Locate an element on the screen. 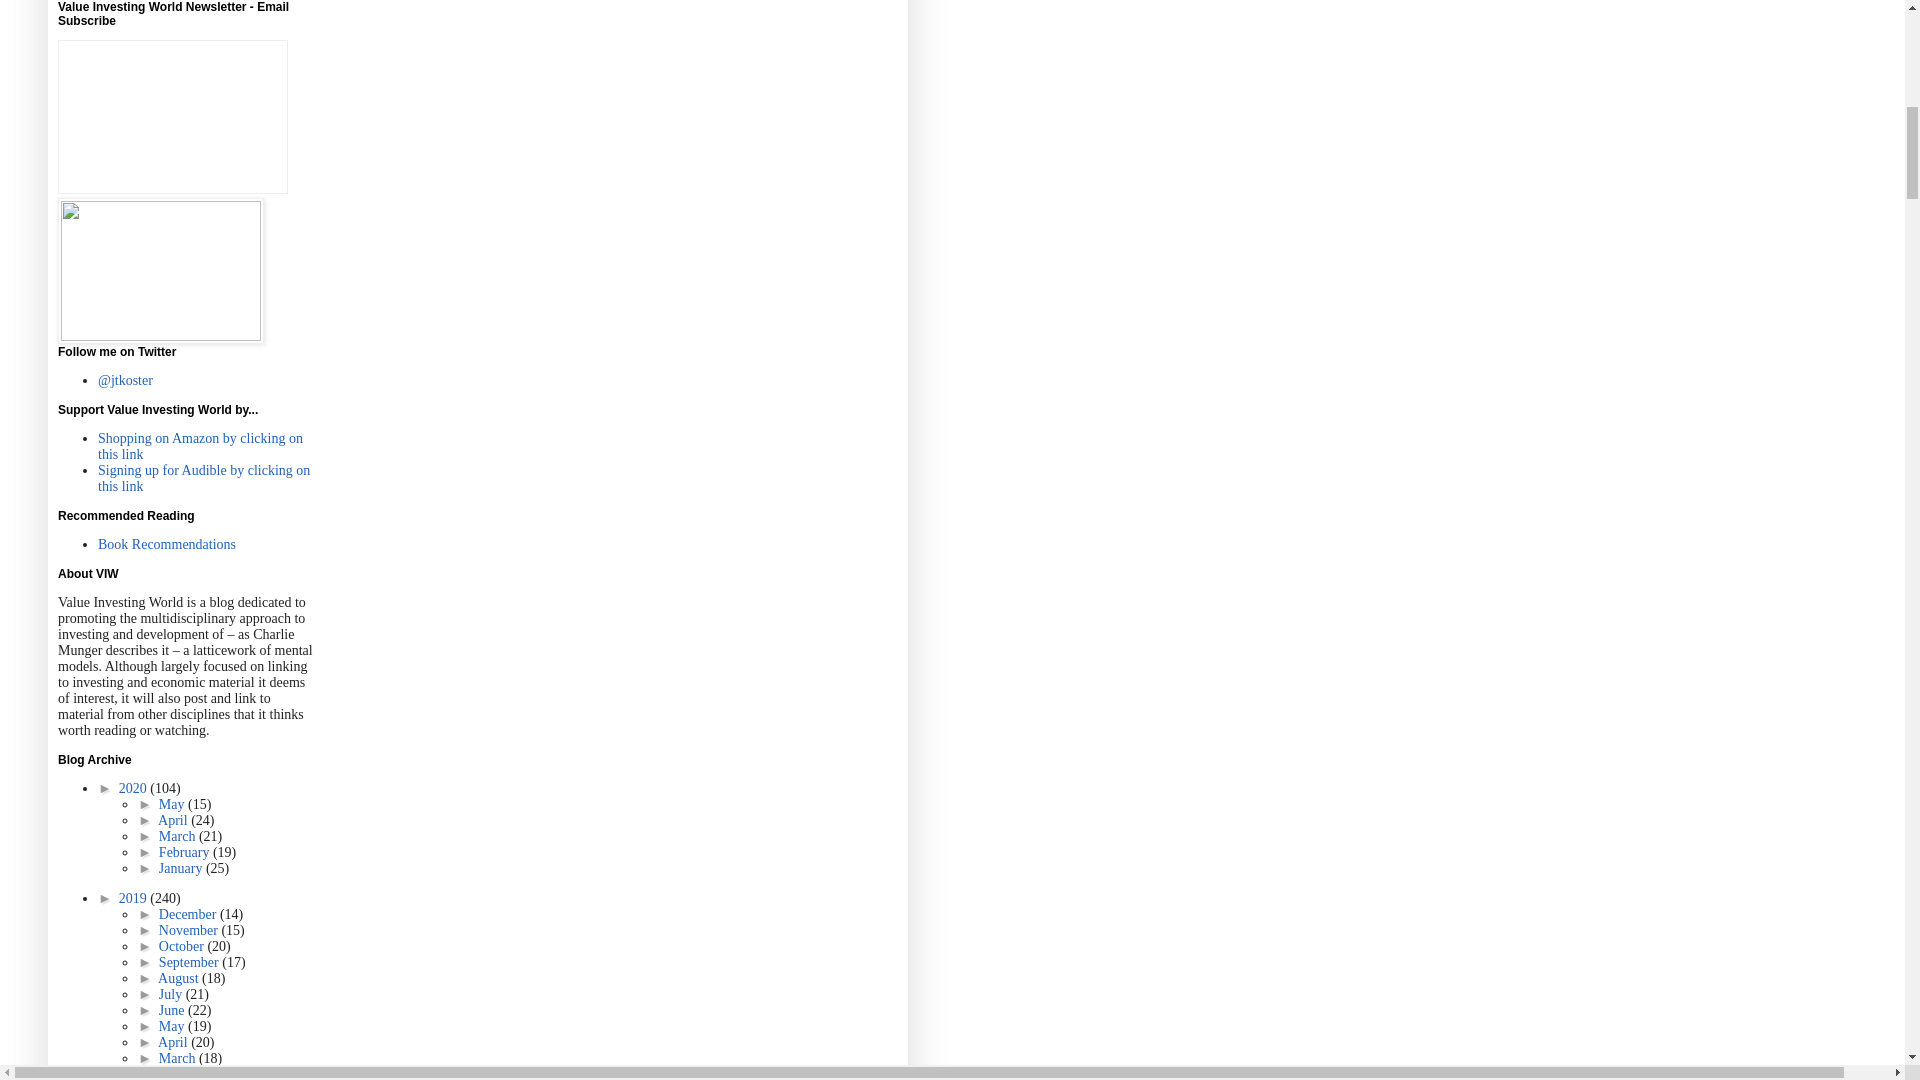 The height and width of the screenshot is (1080, 1920). May is located at coordinates (174, 804).